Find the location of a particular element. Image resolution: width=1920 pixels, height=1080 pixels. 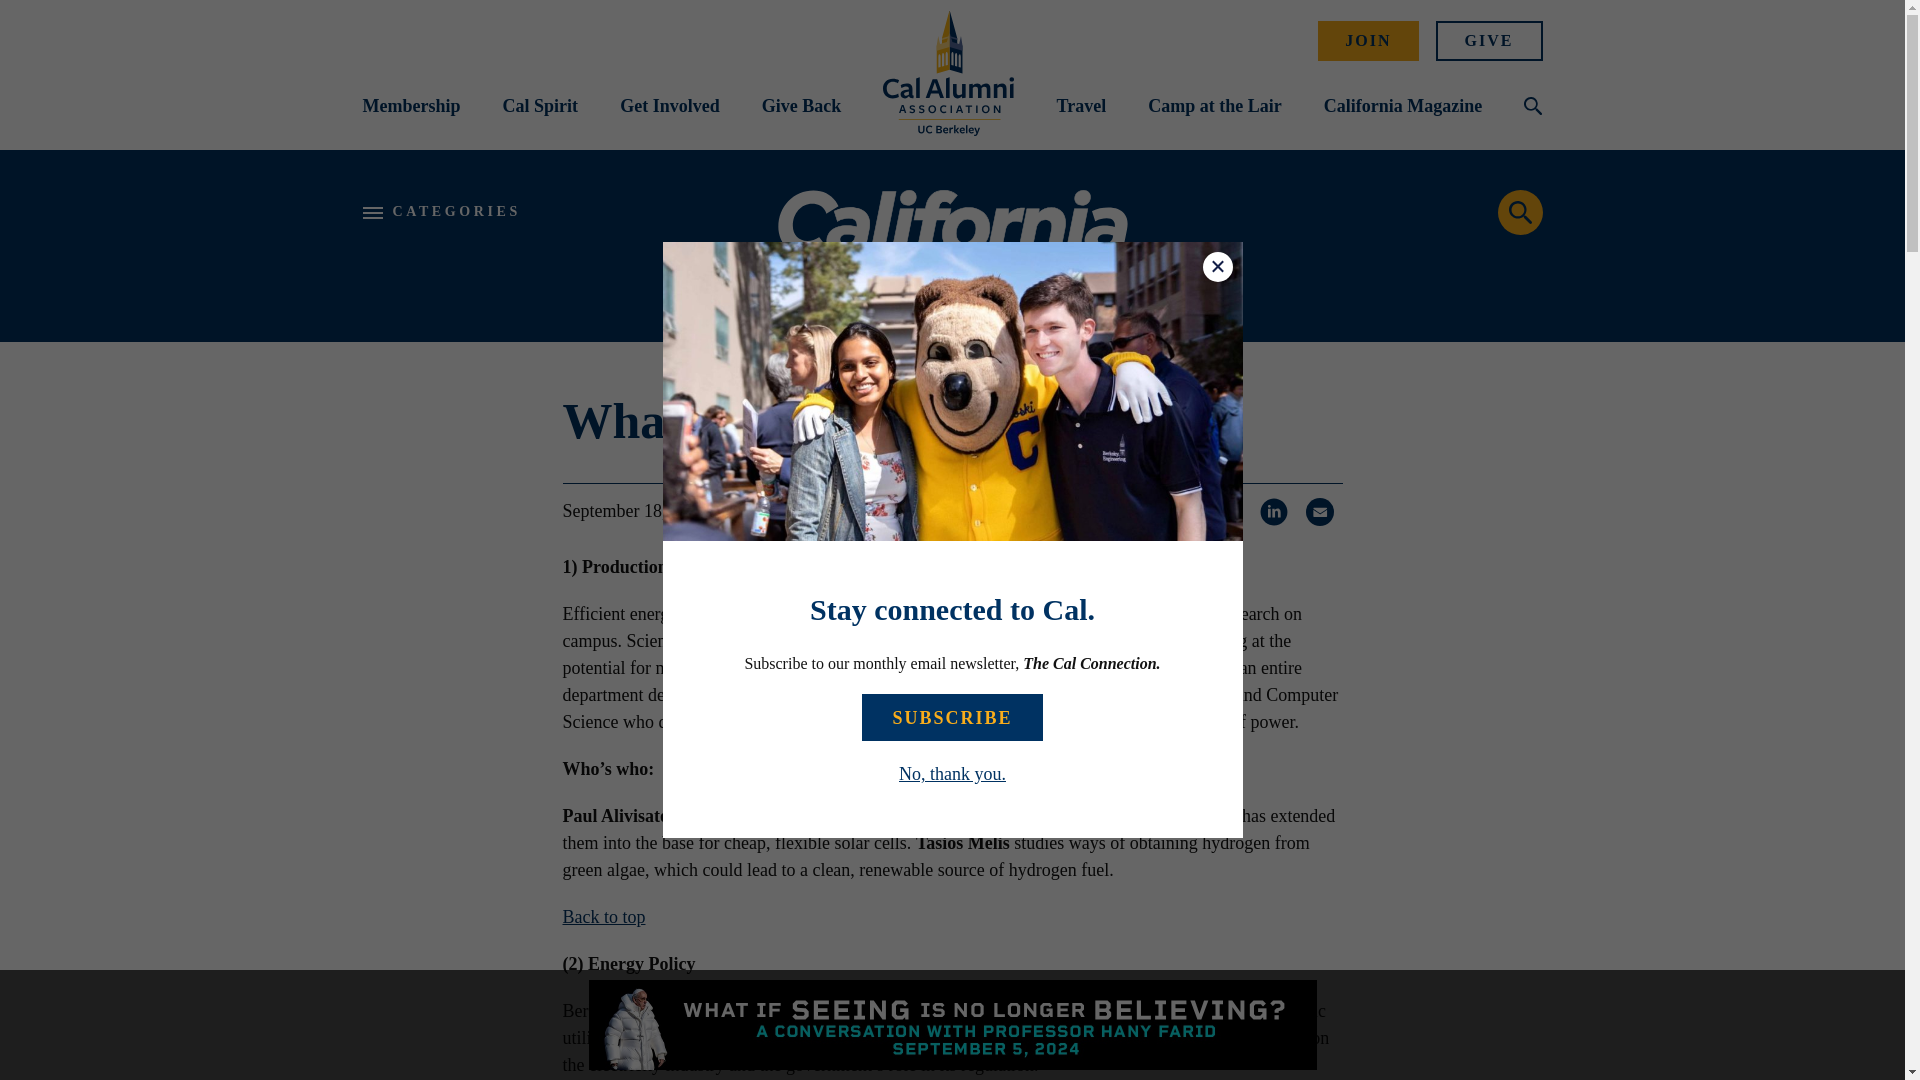

JOIN is located at coordinates (1368, 40).